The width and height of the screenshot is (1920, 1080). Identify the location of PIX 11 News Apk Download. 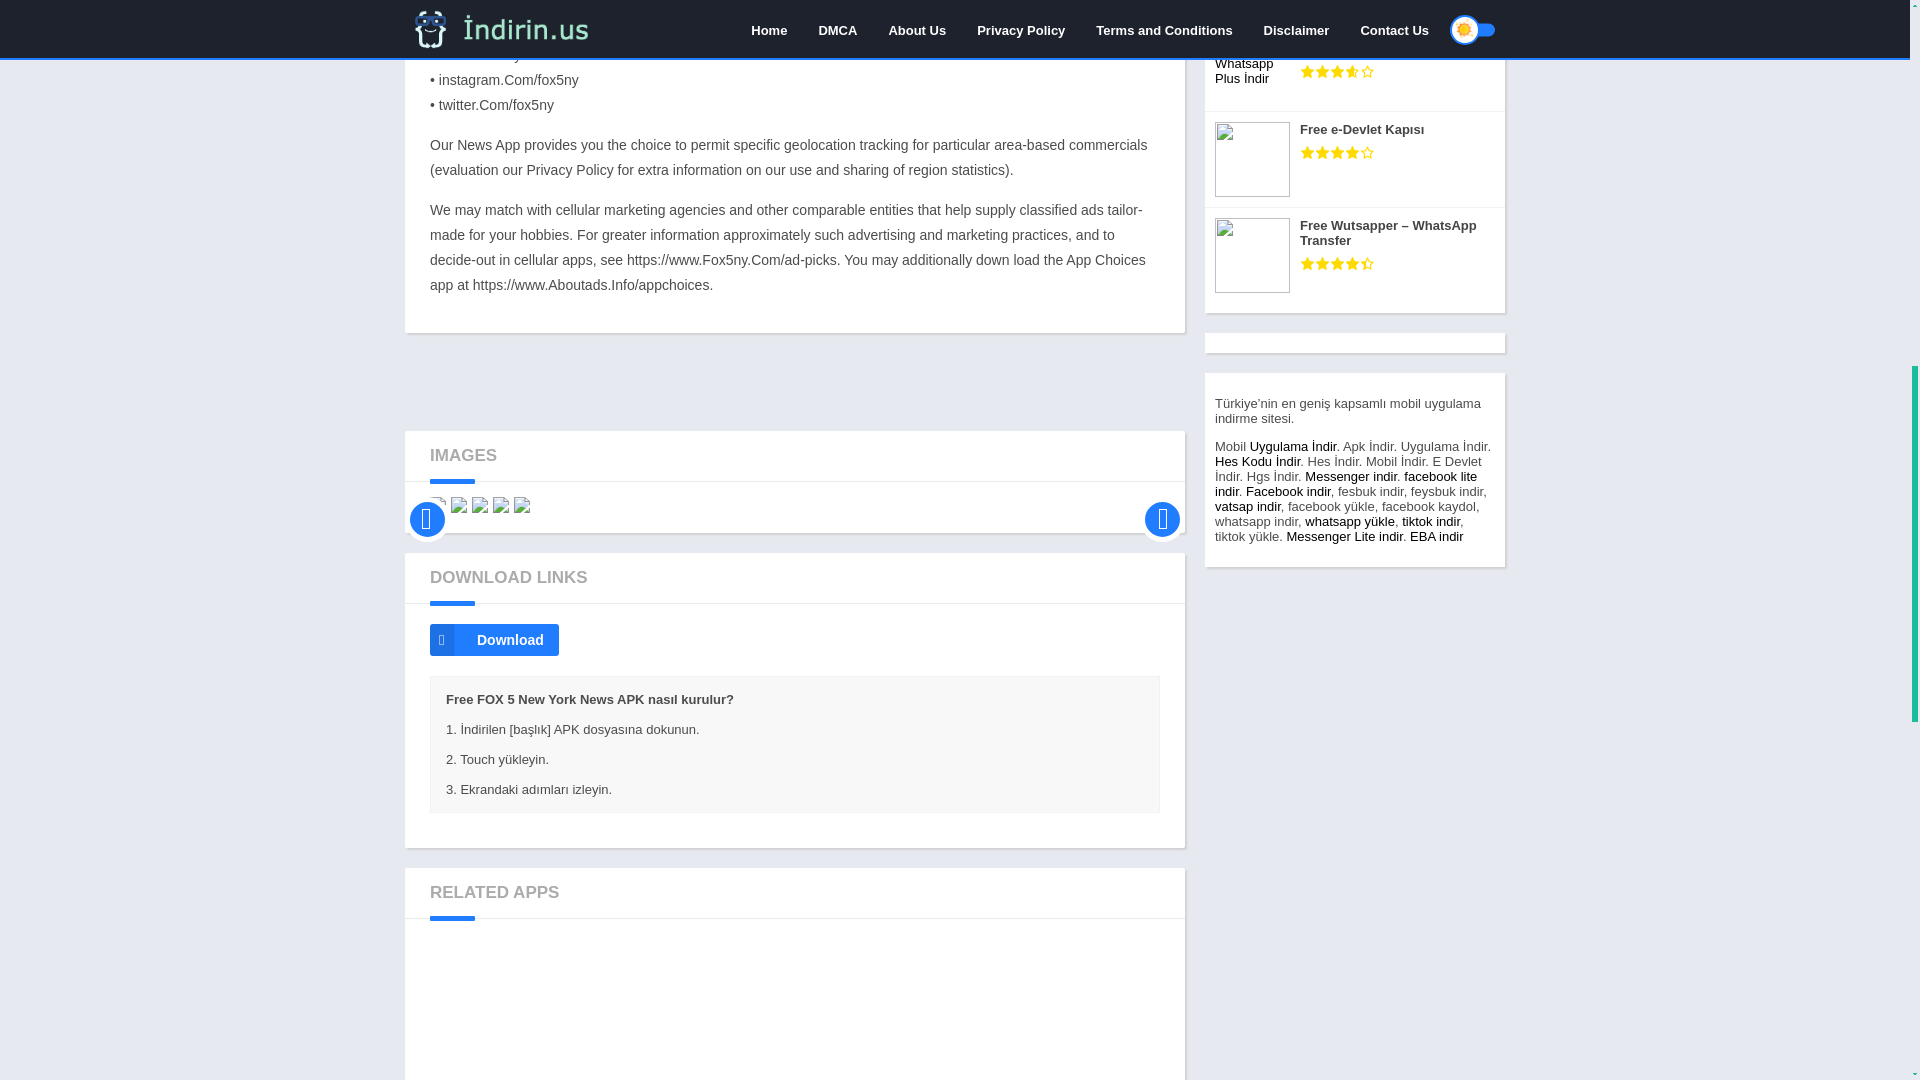
(944, 1012).